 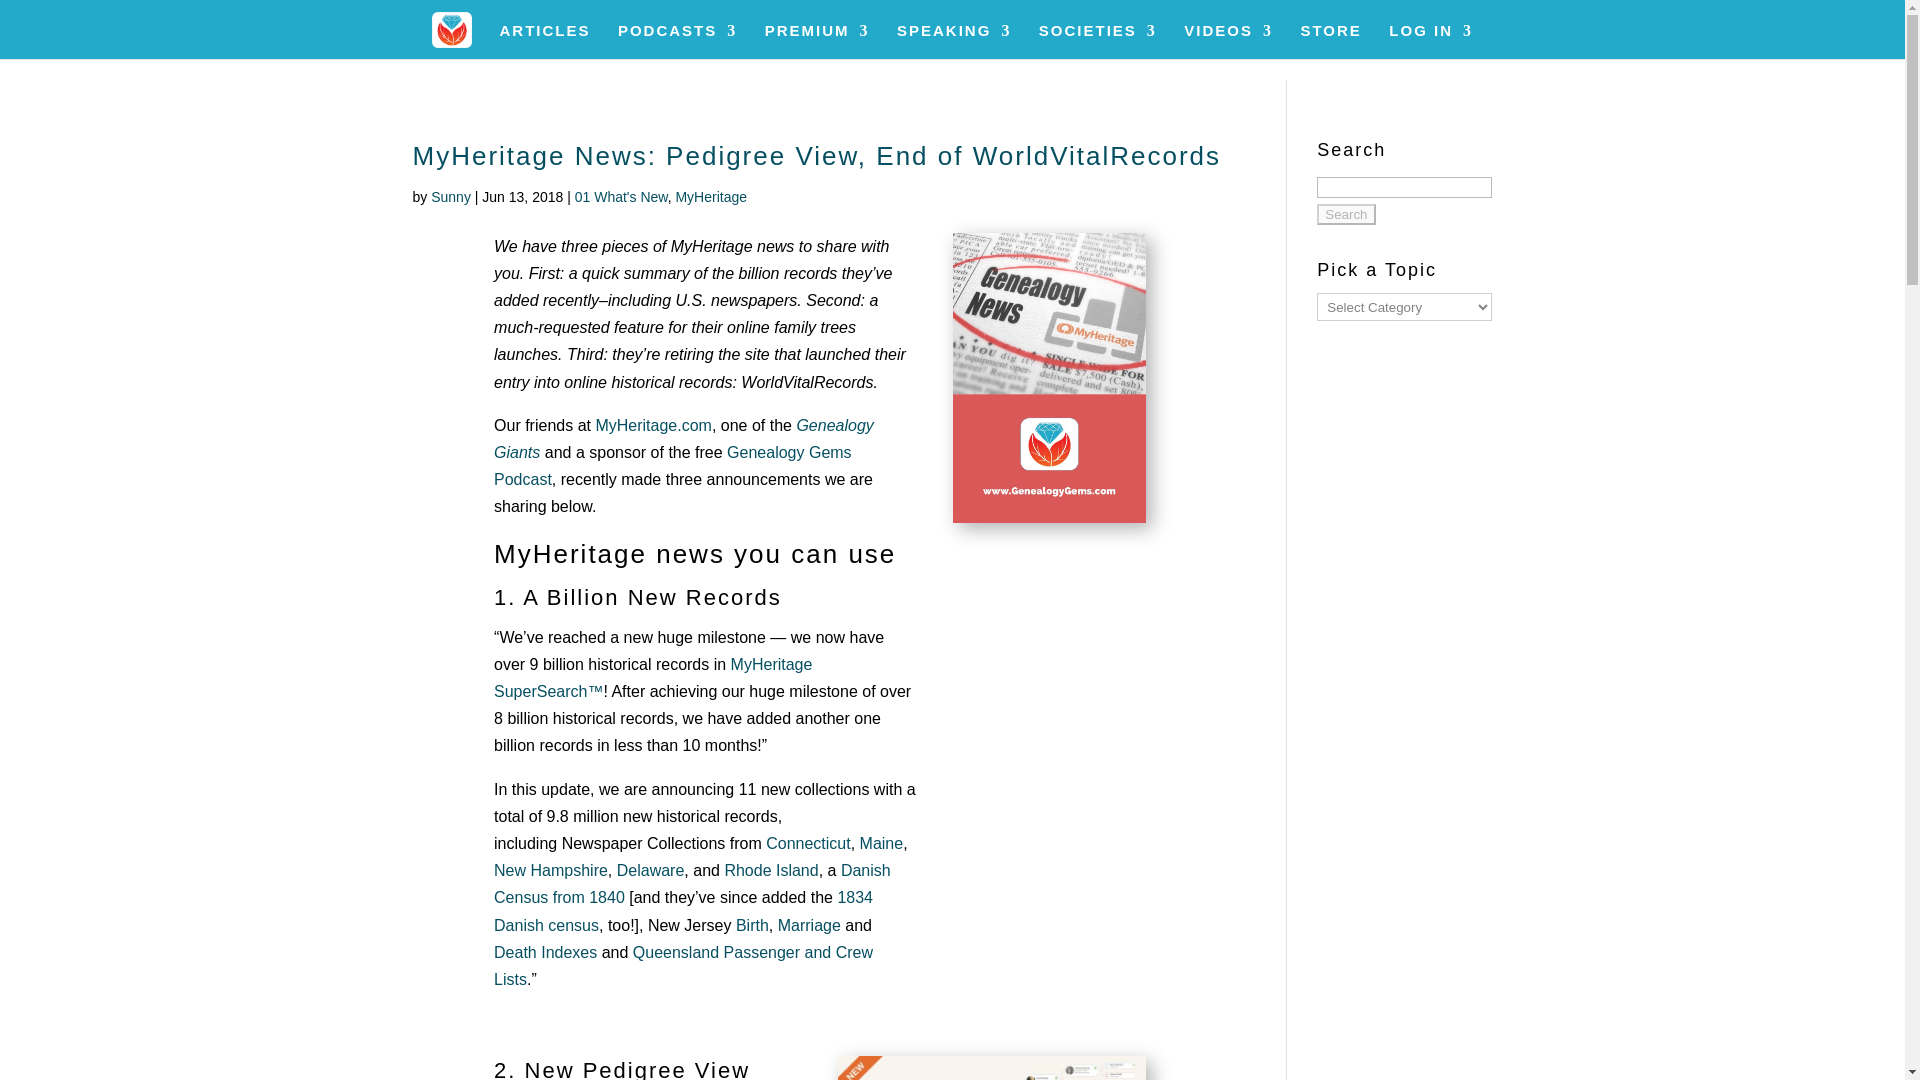 What do you see at coordinates (1471, 330) in the screenshot?
I see `Login` at bounding box center [1471, 330].